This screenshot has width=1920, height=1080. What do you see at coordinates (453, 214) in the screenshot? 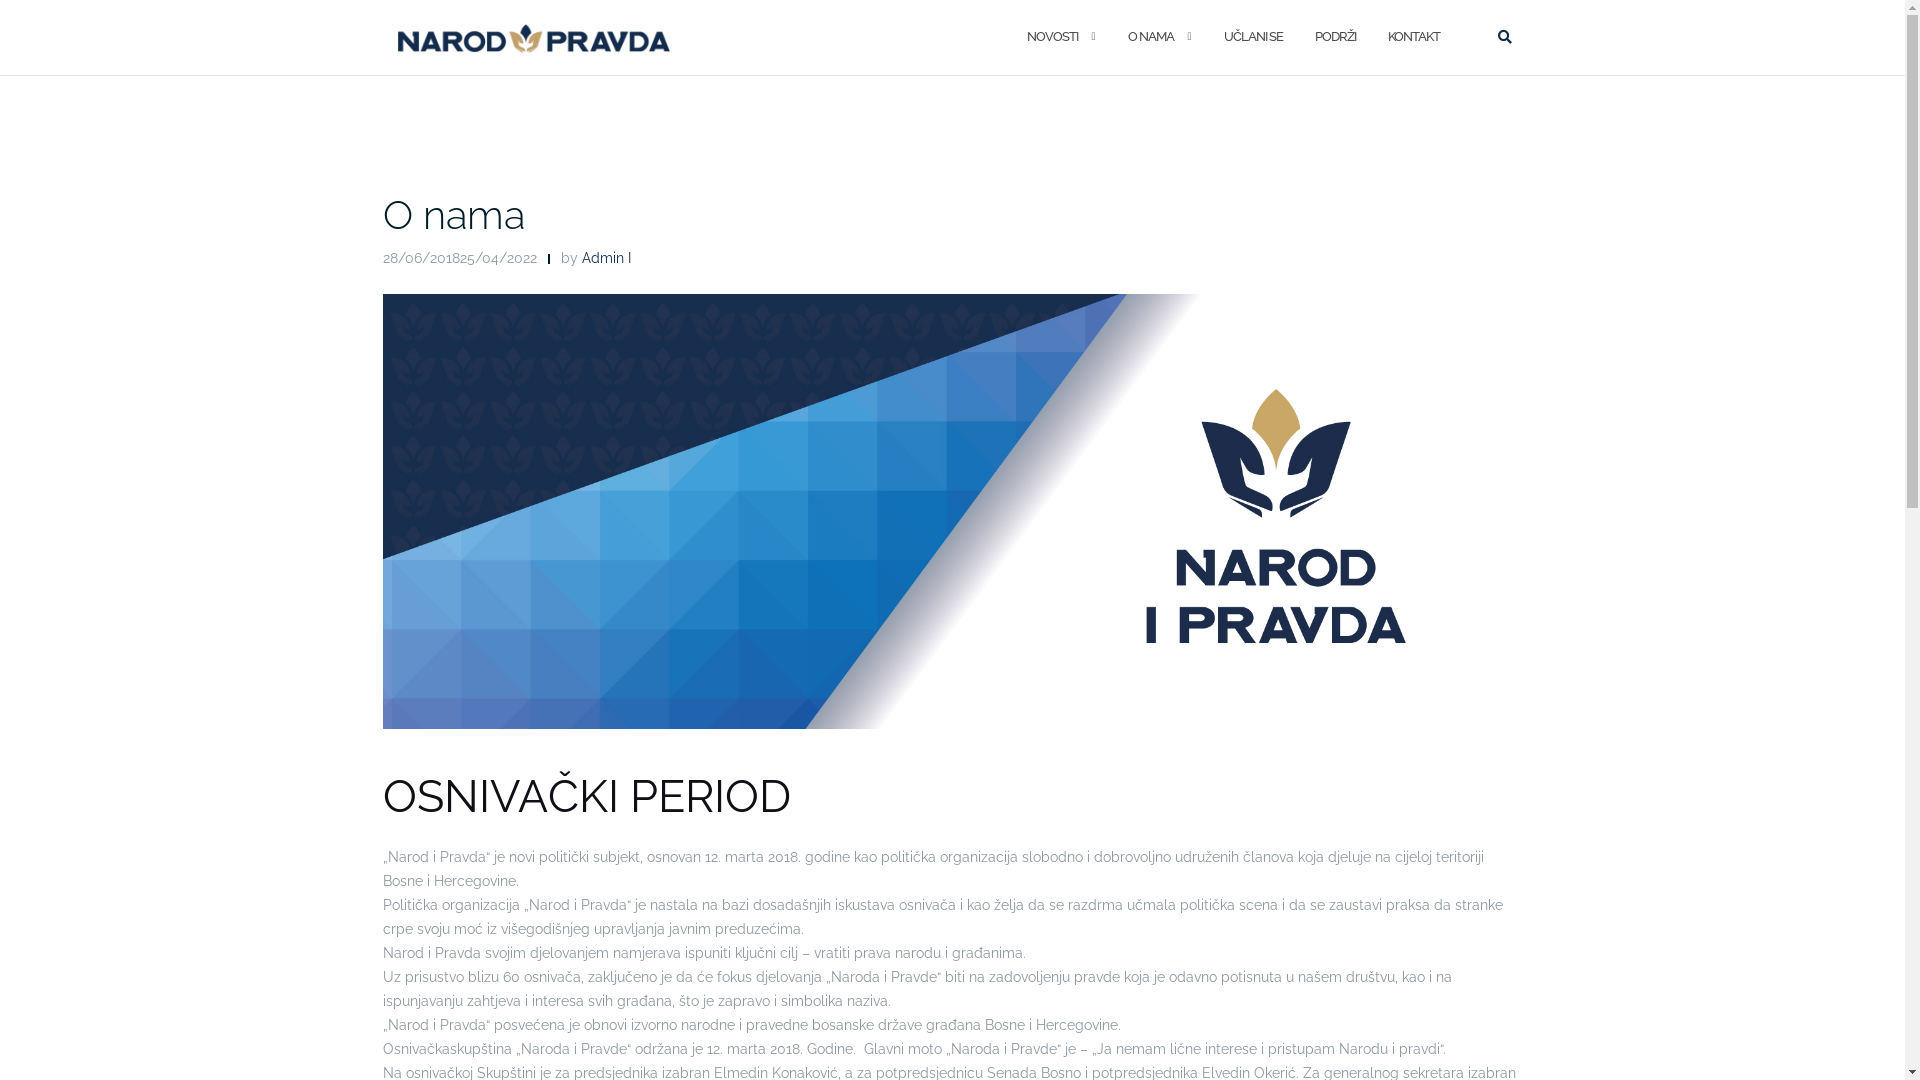
I see `O nama` at bounding box center [453, 214].